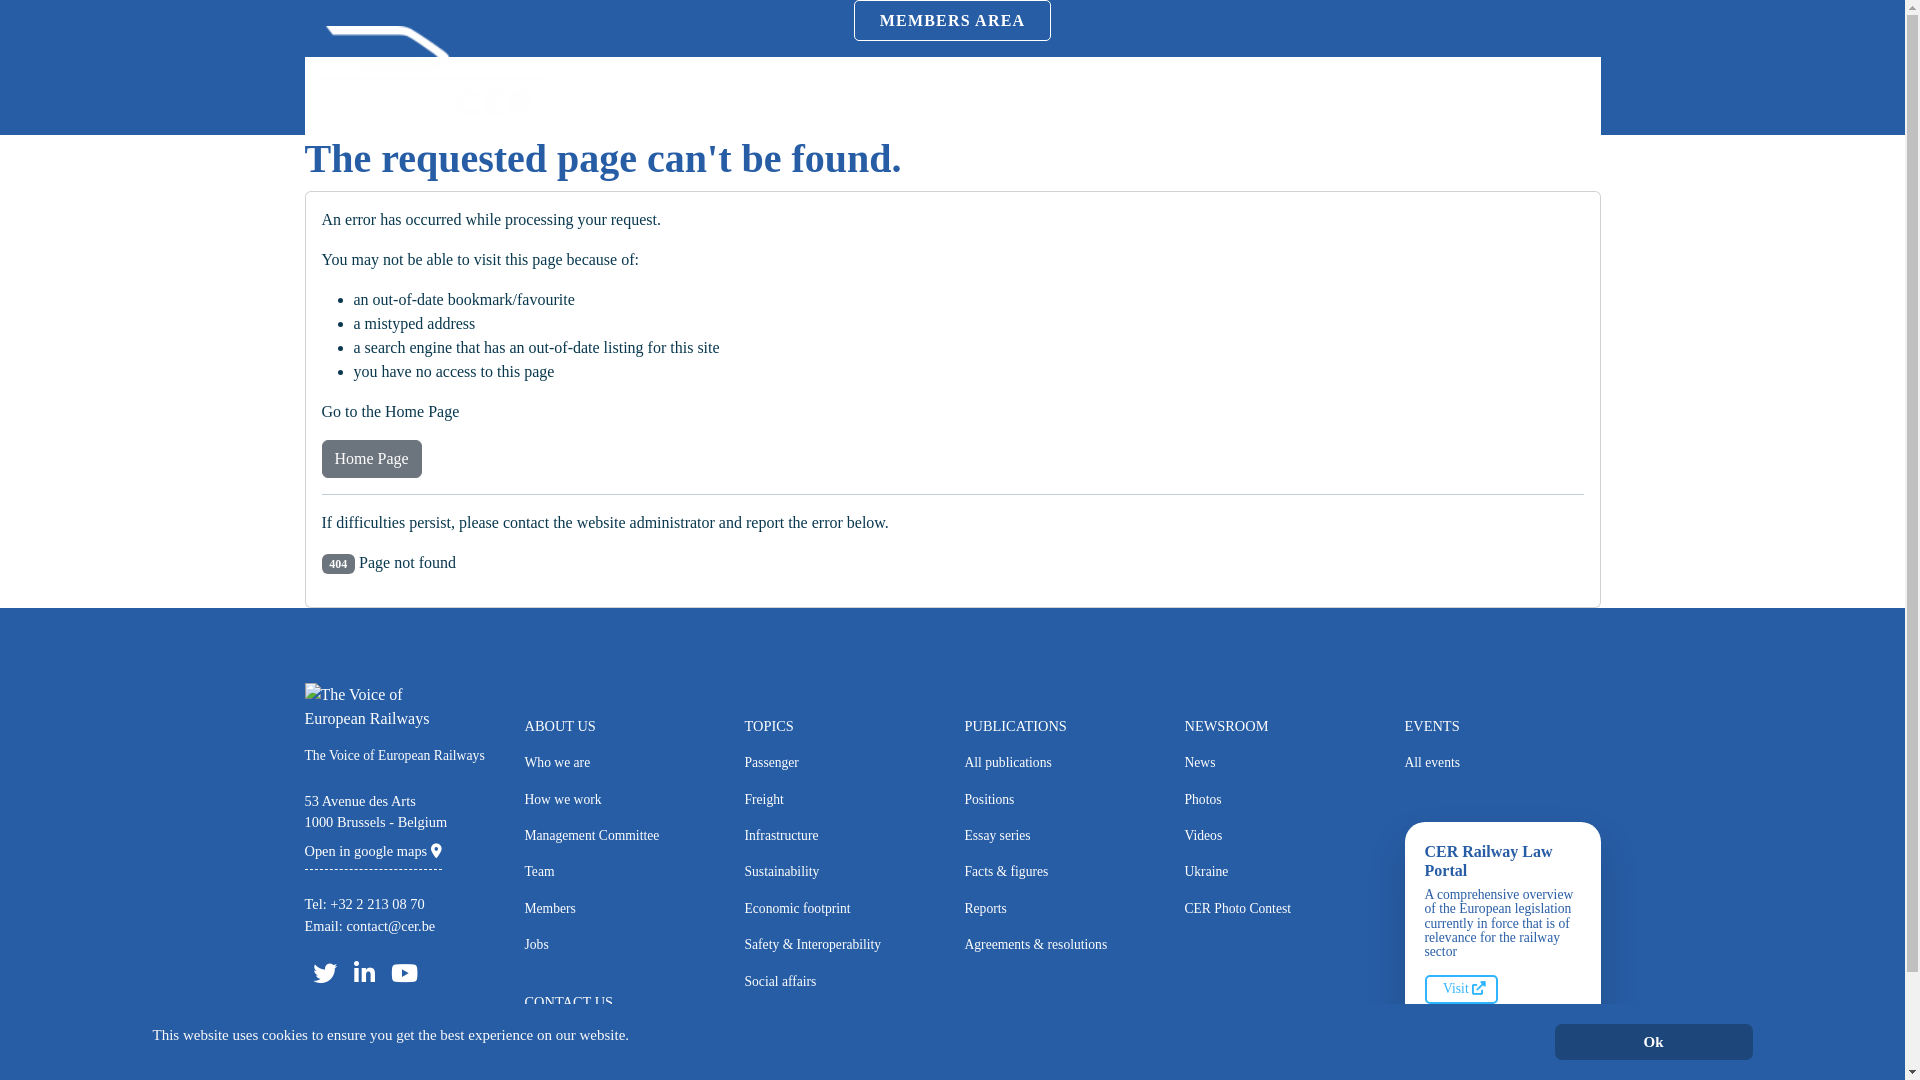 The image size is (1920, 1080). I want to click on Topics, so click(992, 96).